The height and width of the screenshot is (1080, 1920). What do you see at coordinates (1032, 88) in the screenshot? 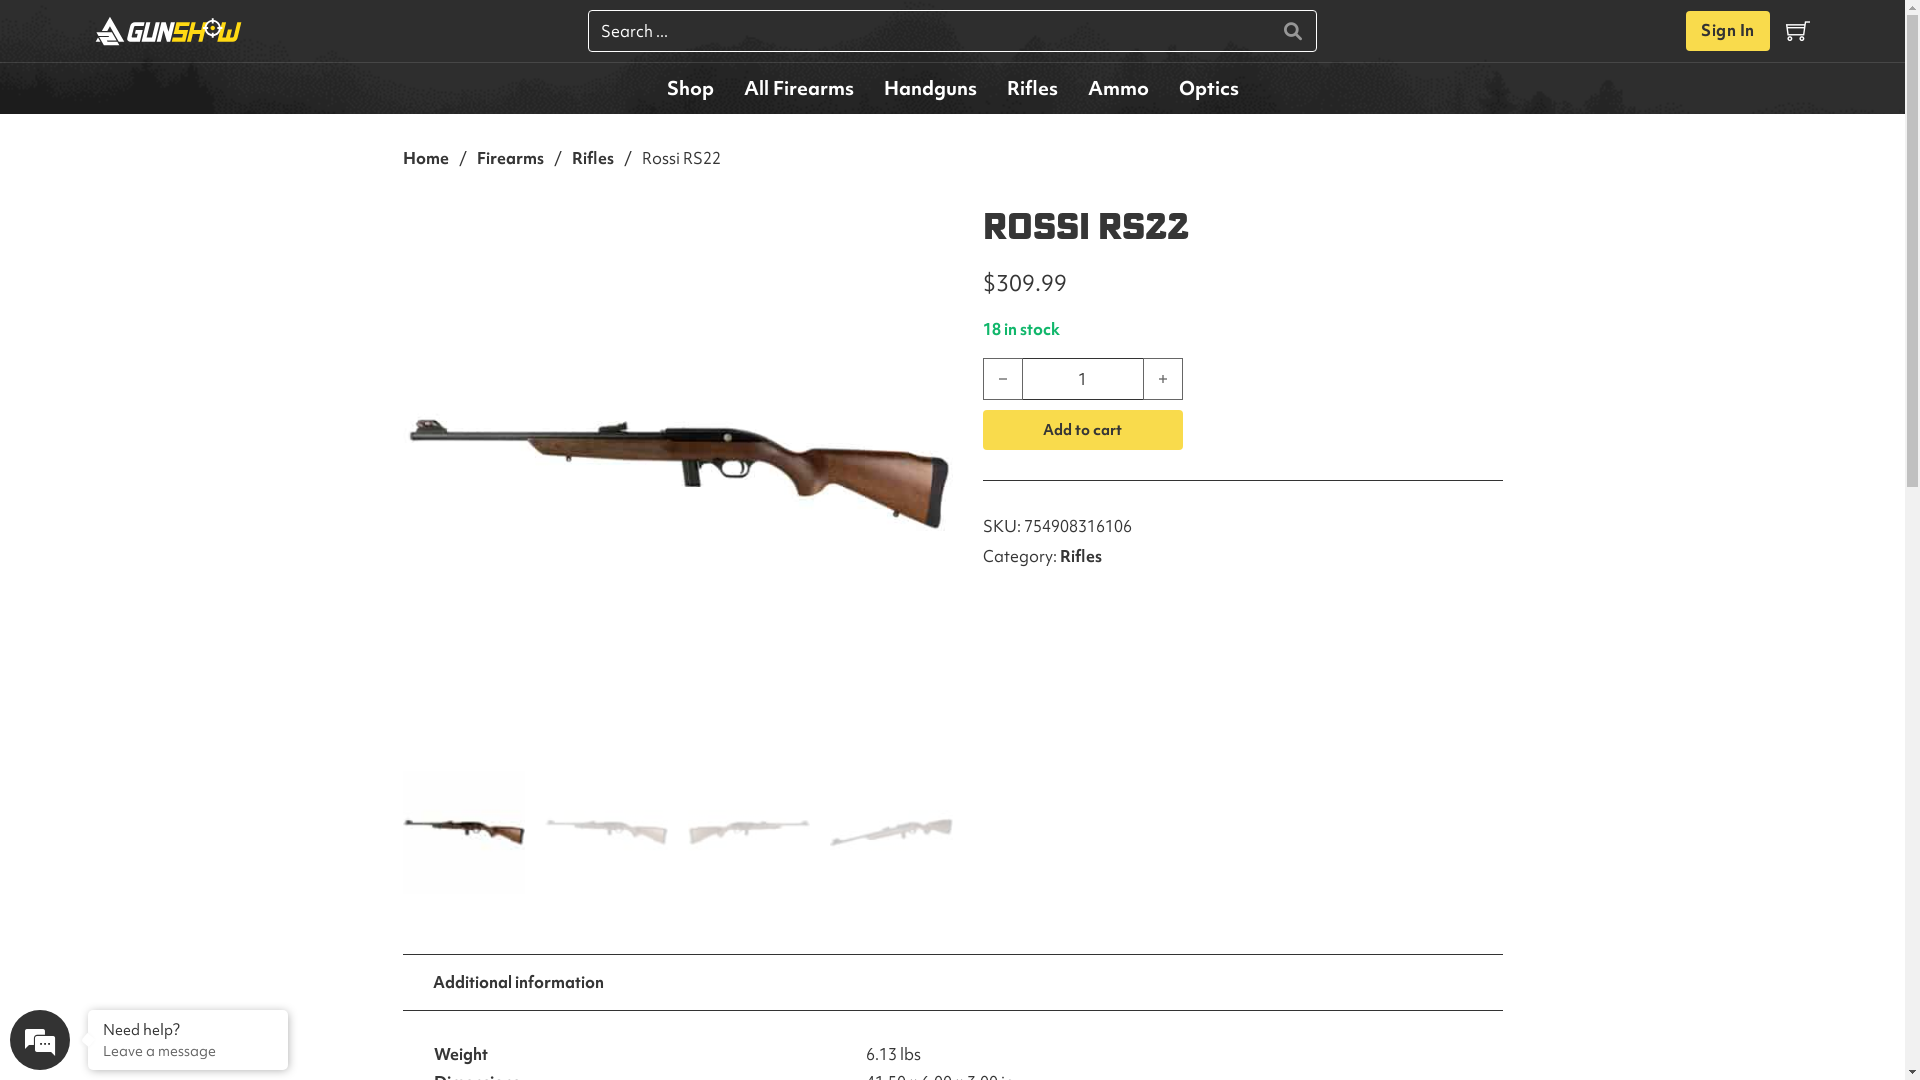
I see `Rifles` at bounding box center [1032, 88].